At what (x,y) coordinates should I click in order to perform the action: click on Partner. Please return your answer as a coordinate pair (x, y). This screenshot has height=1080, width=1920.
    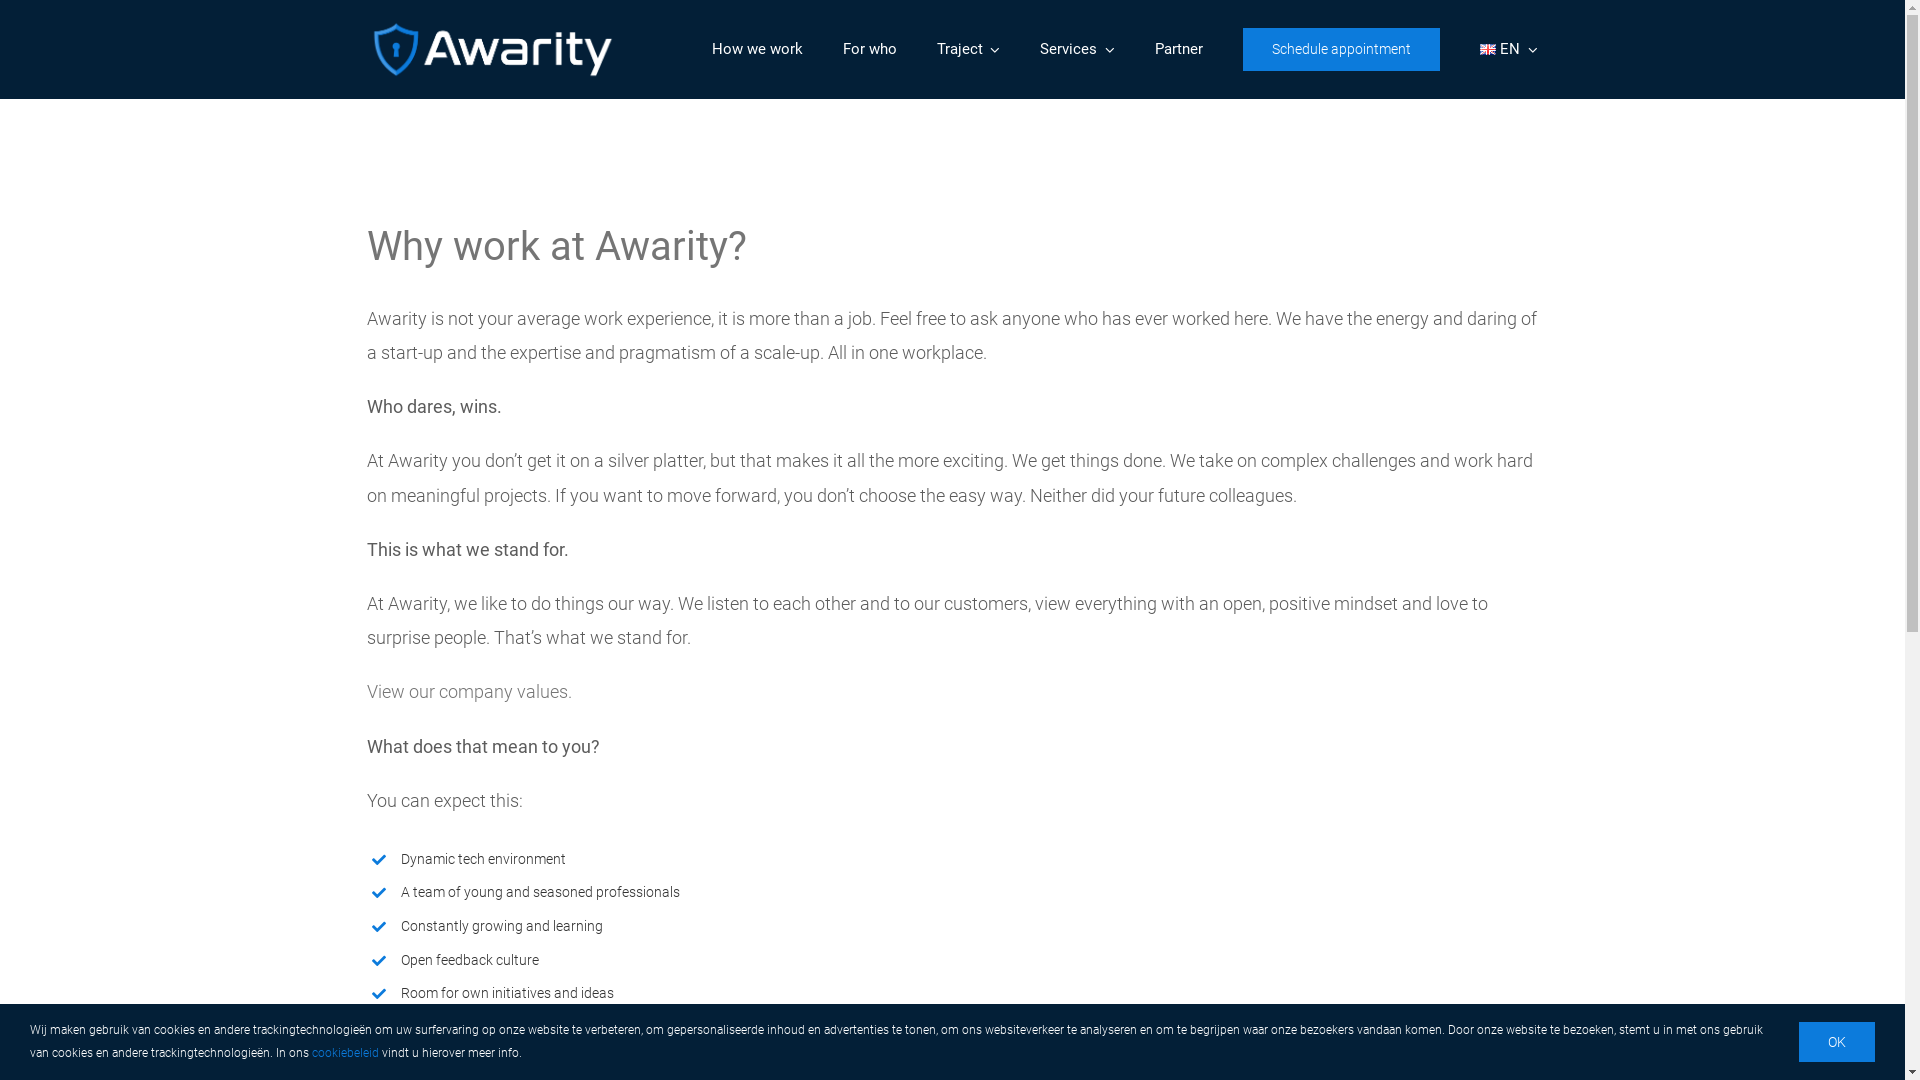
    Looking at the image, I should click on (1178, 50).